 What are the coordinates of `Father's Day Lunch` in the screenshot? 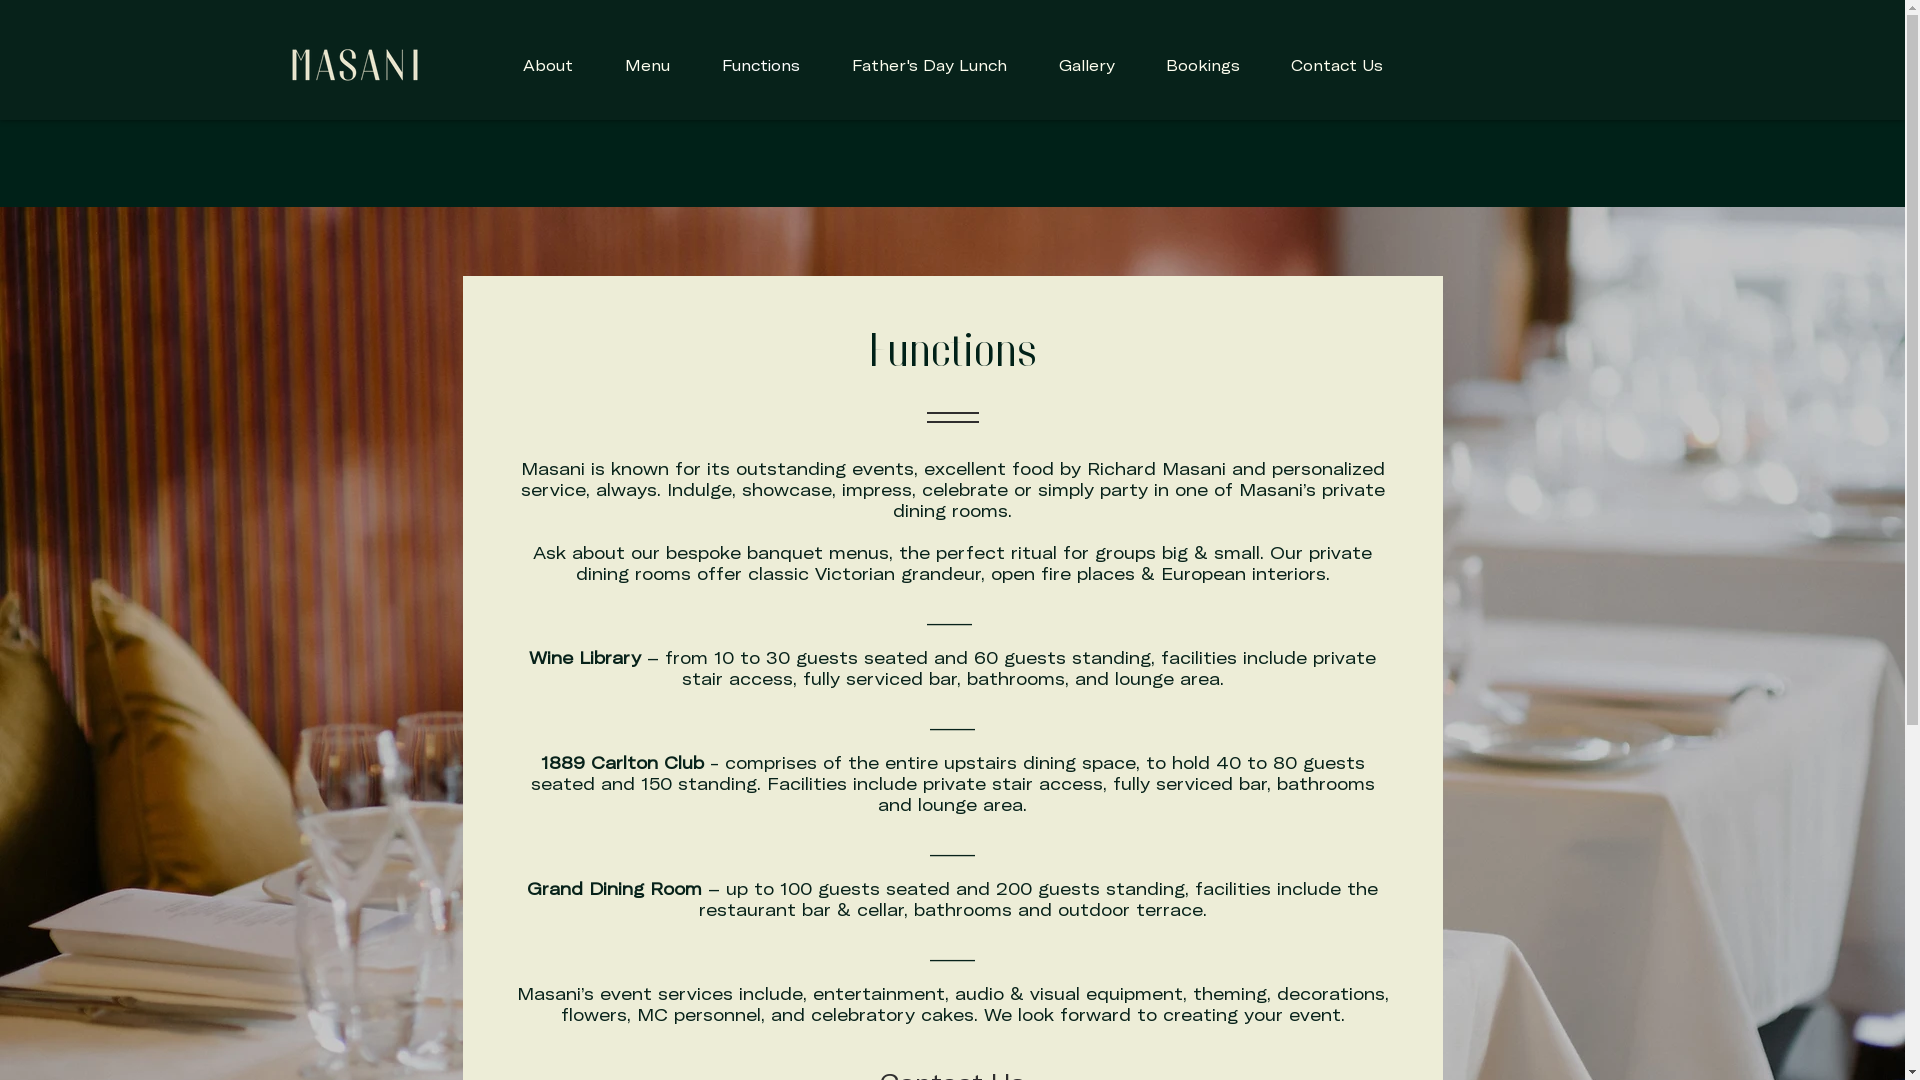 It's located at (930, 66).